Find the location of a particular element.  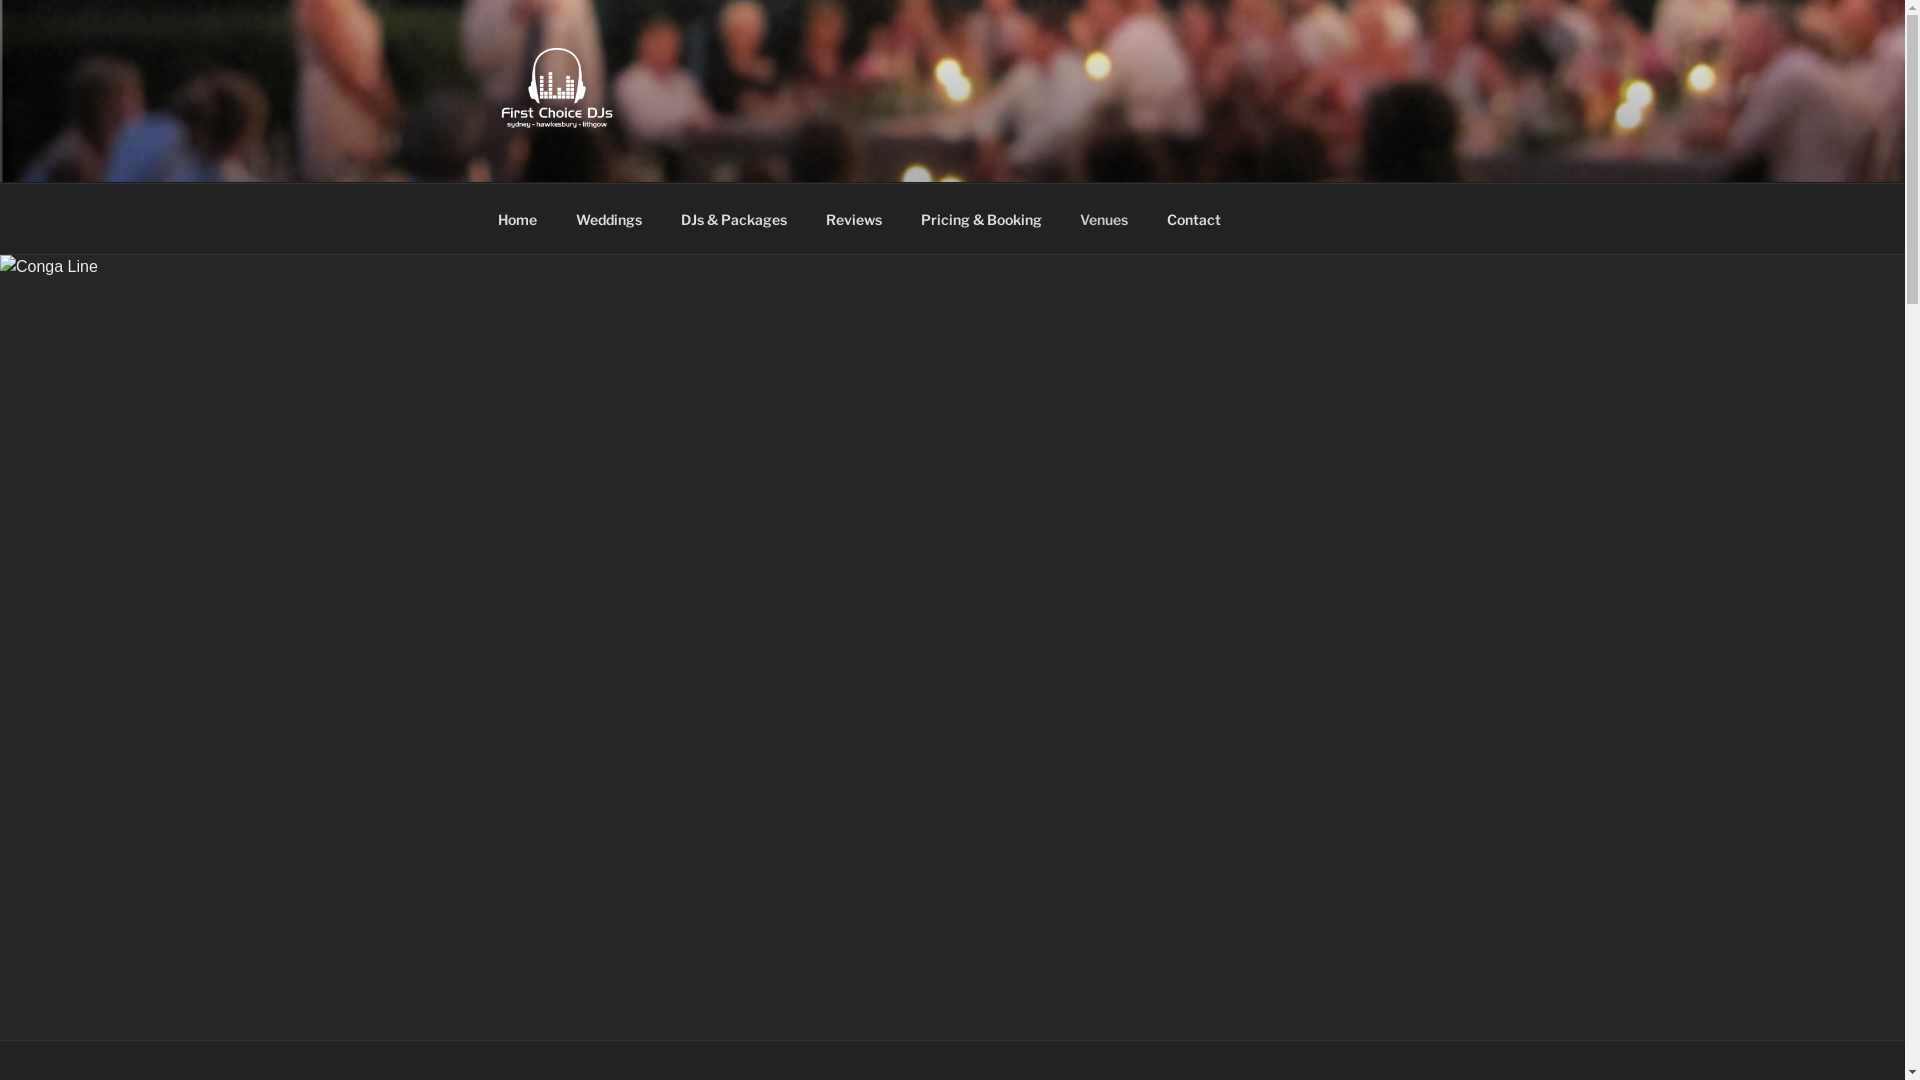

Venues is located at coordinates (1104, 218).